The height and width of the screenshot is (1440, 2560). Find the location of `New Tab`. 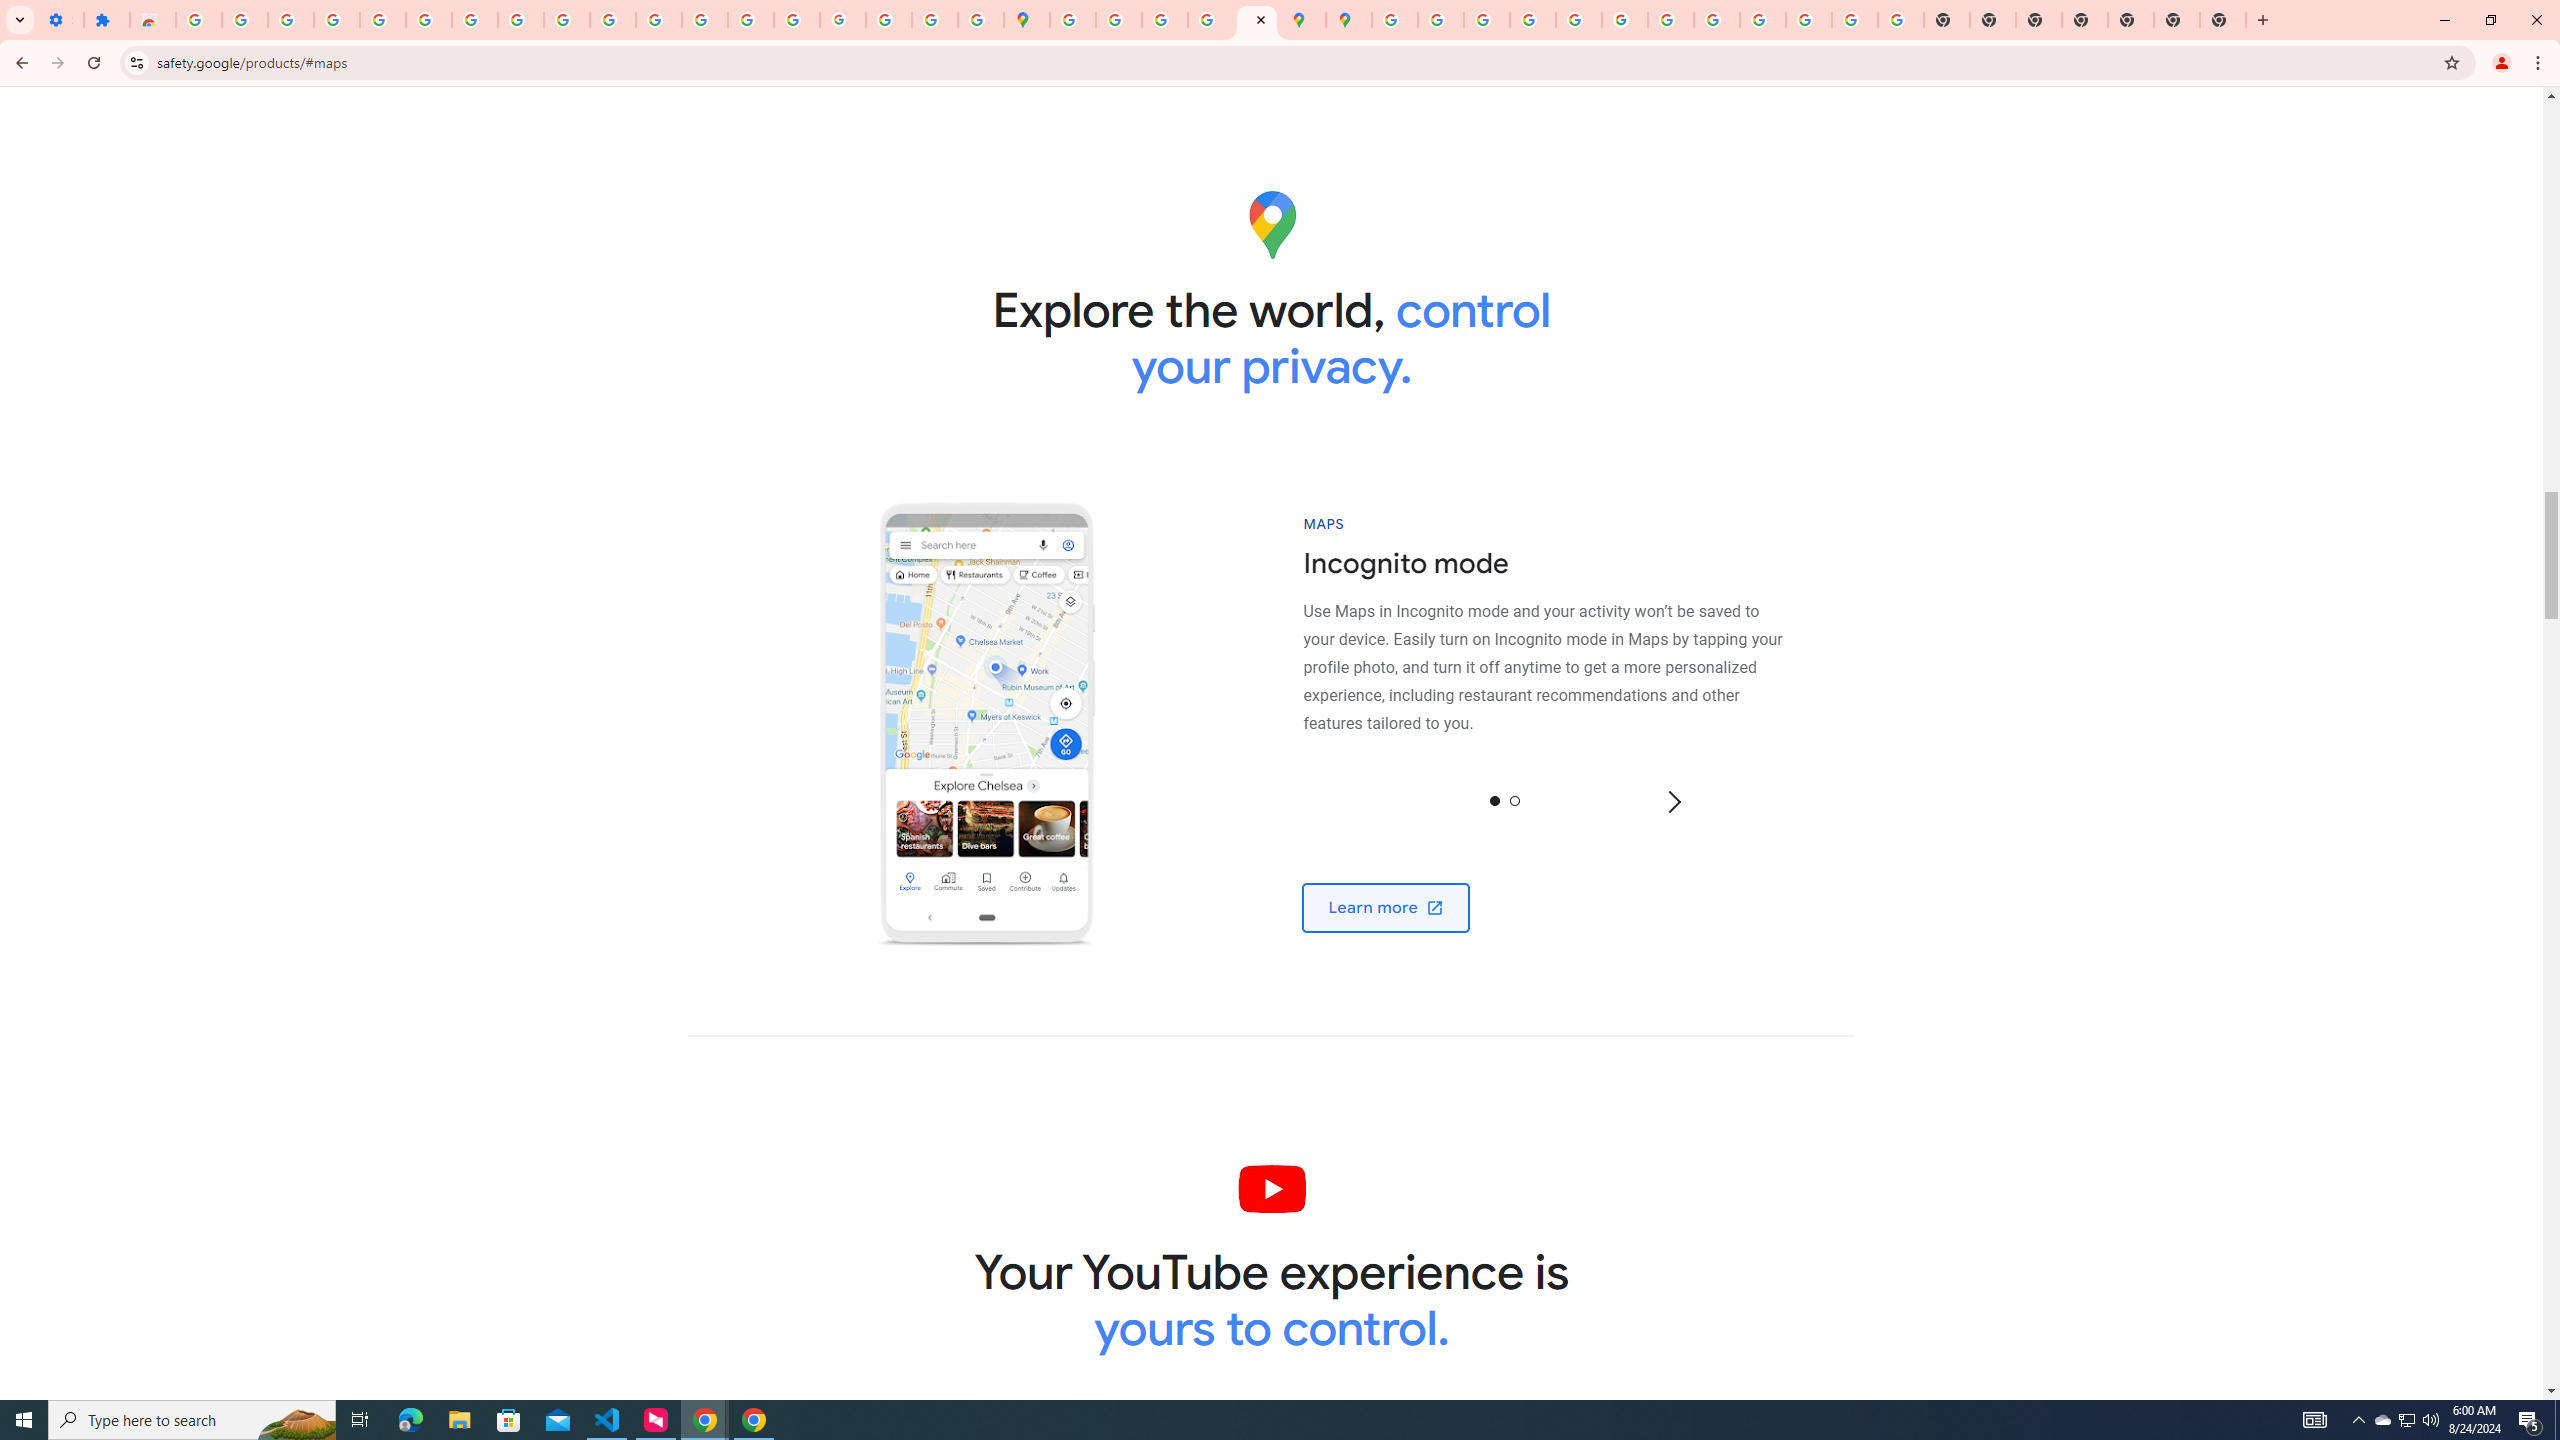

New Tab is located at coordinates (2177, 20).